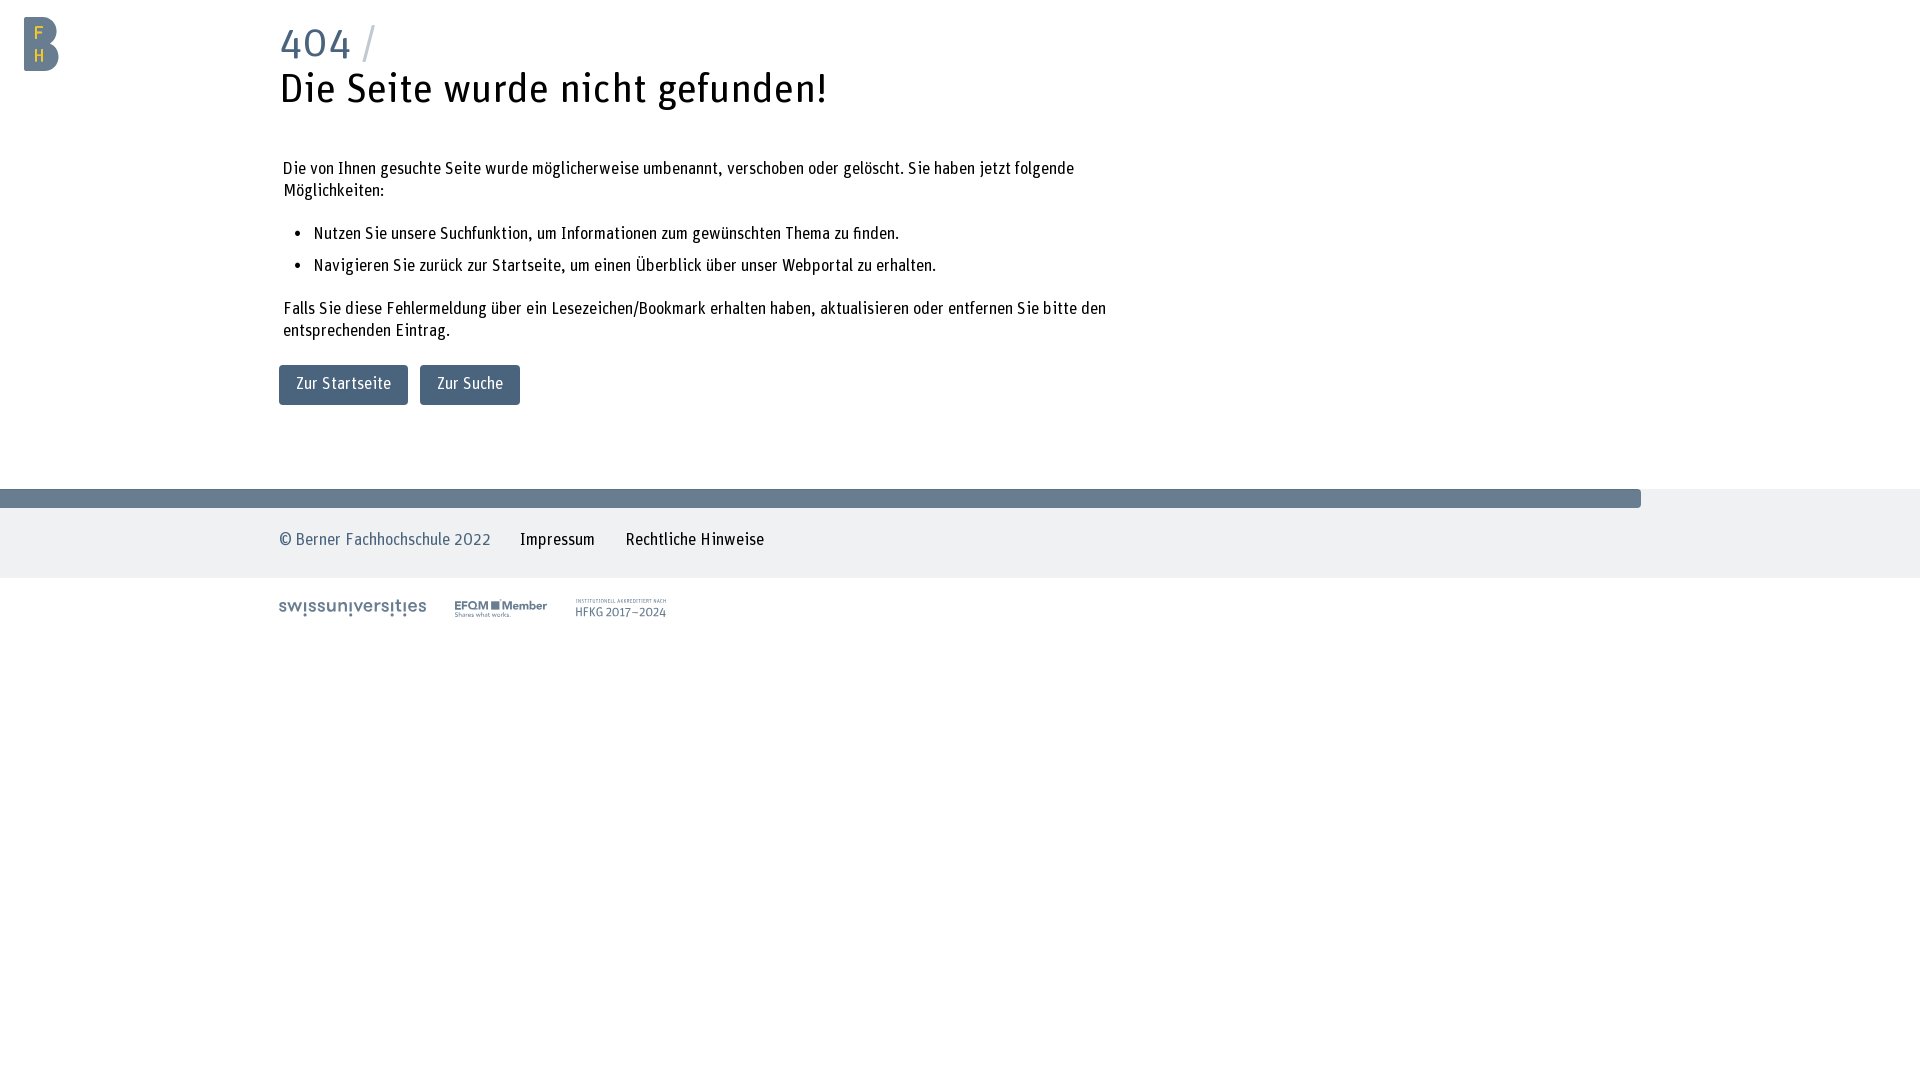 Image resolution: width=1920 pixels, height=1080 pixels. What do you see at coordinates (621, 608) in the screenshot?
I see `Akkreditierung` at bounding box center [621, 608].